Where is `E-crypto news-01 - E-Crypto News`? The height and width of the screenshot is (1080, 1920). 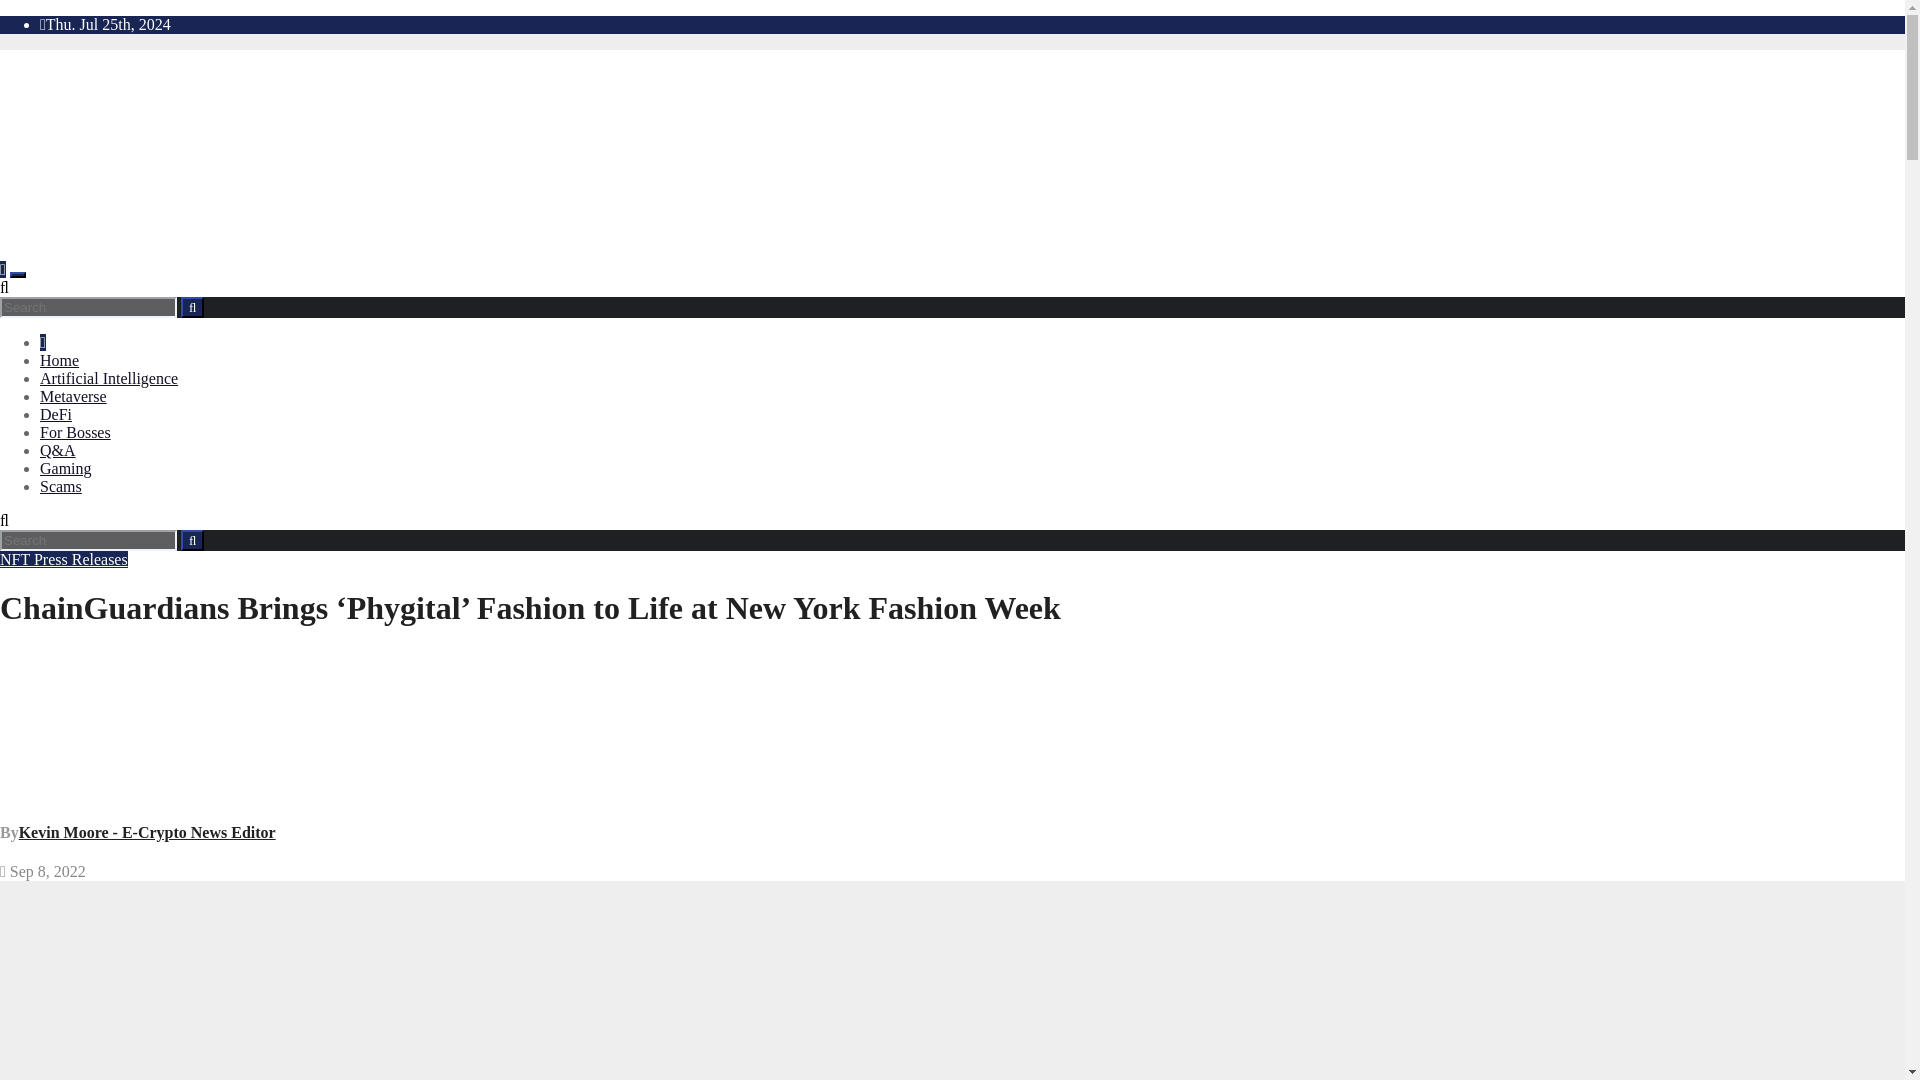
E-crypto news-01 - E-Crypto News is located at coordinates (402, 153).